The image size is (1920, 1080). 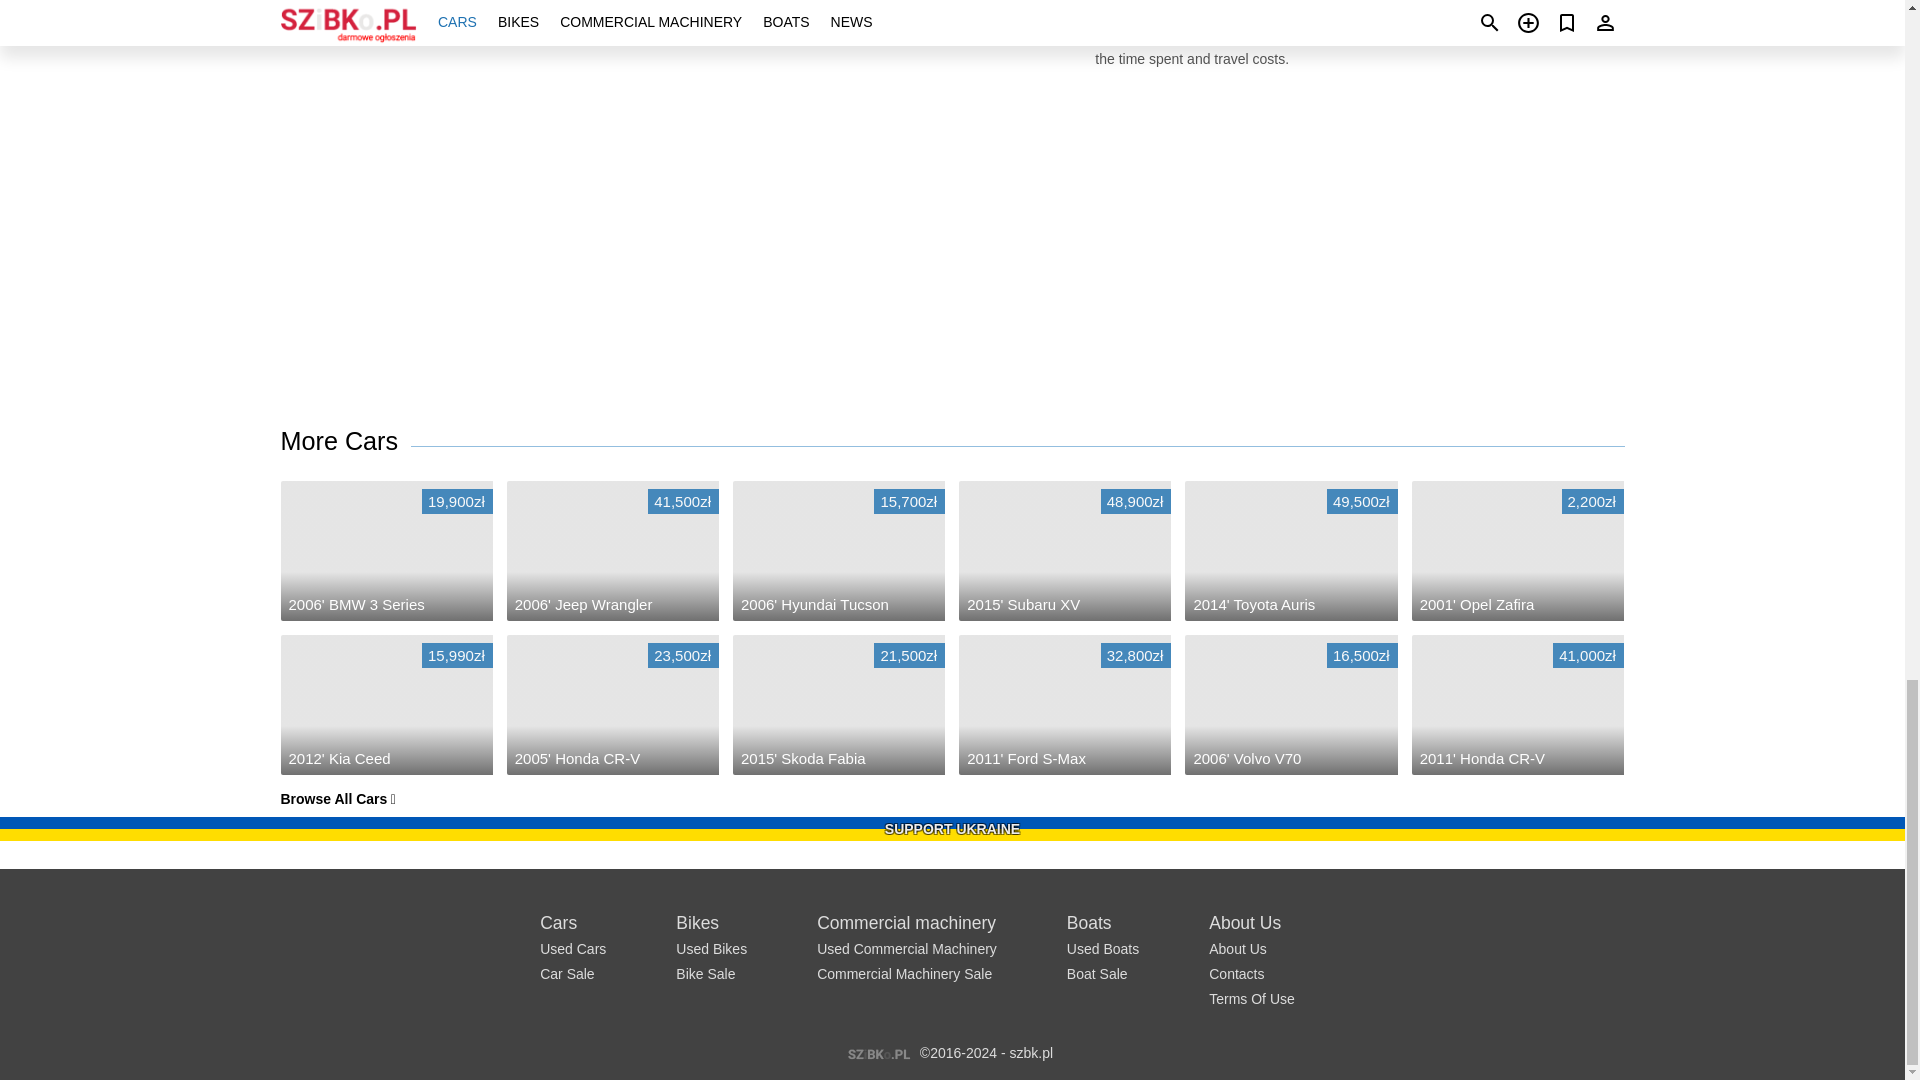 I want to click on Used Bikes, so click(x=710, y=948).